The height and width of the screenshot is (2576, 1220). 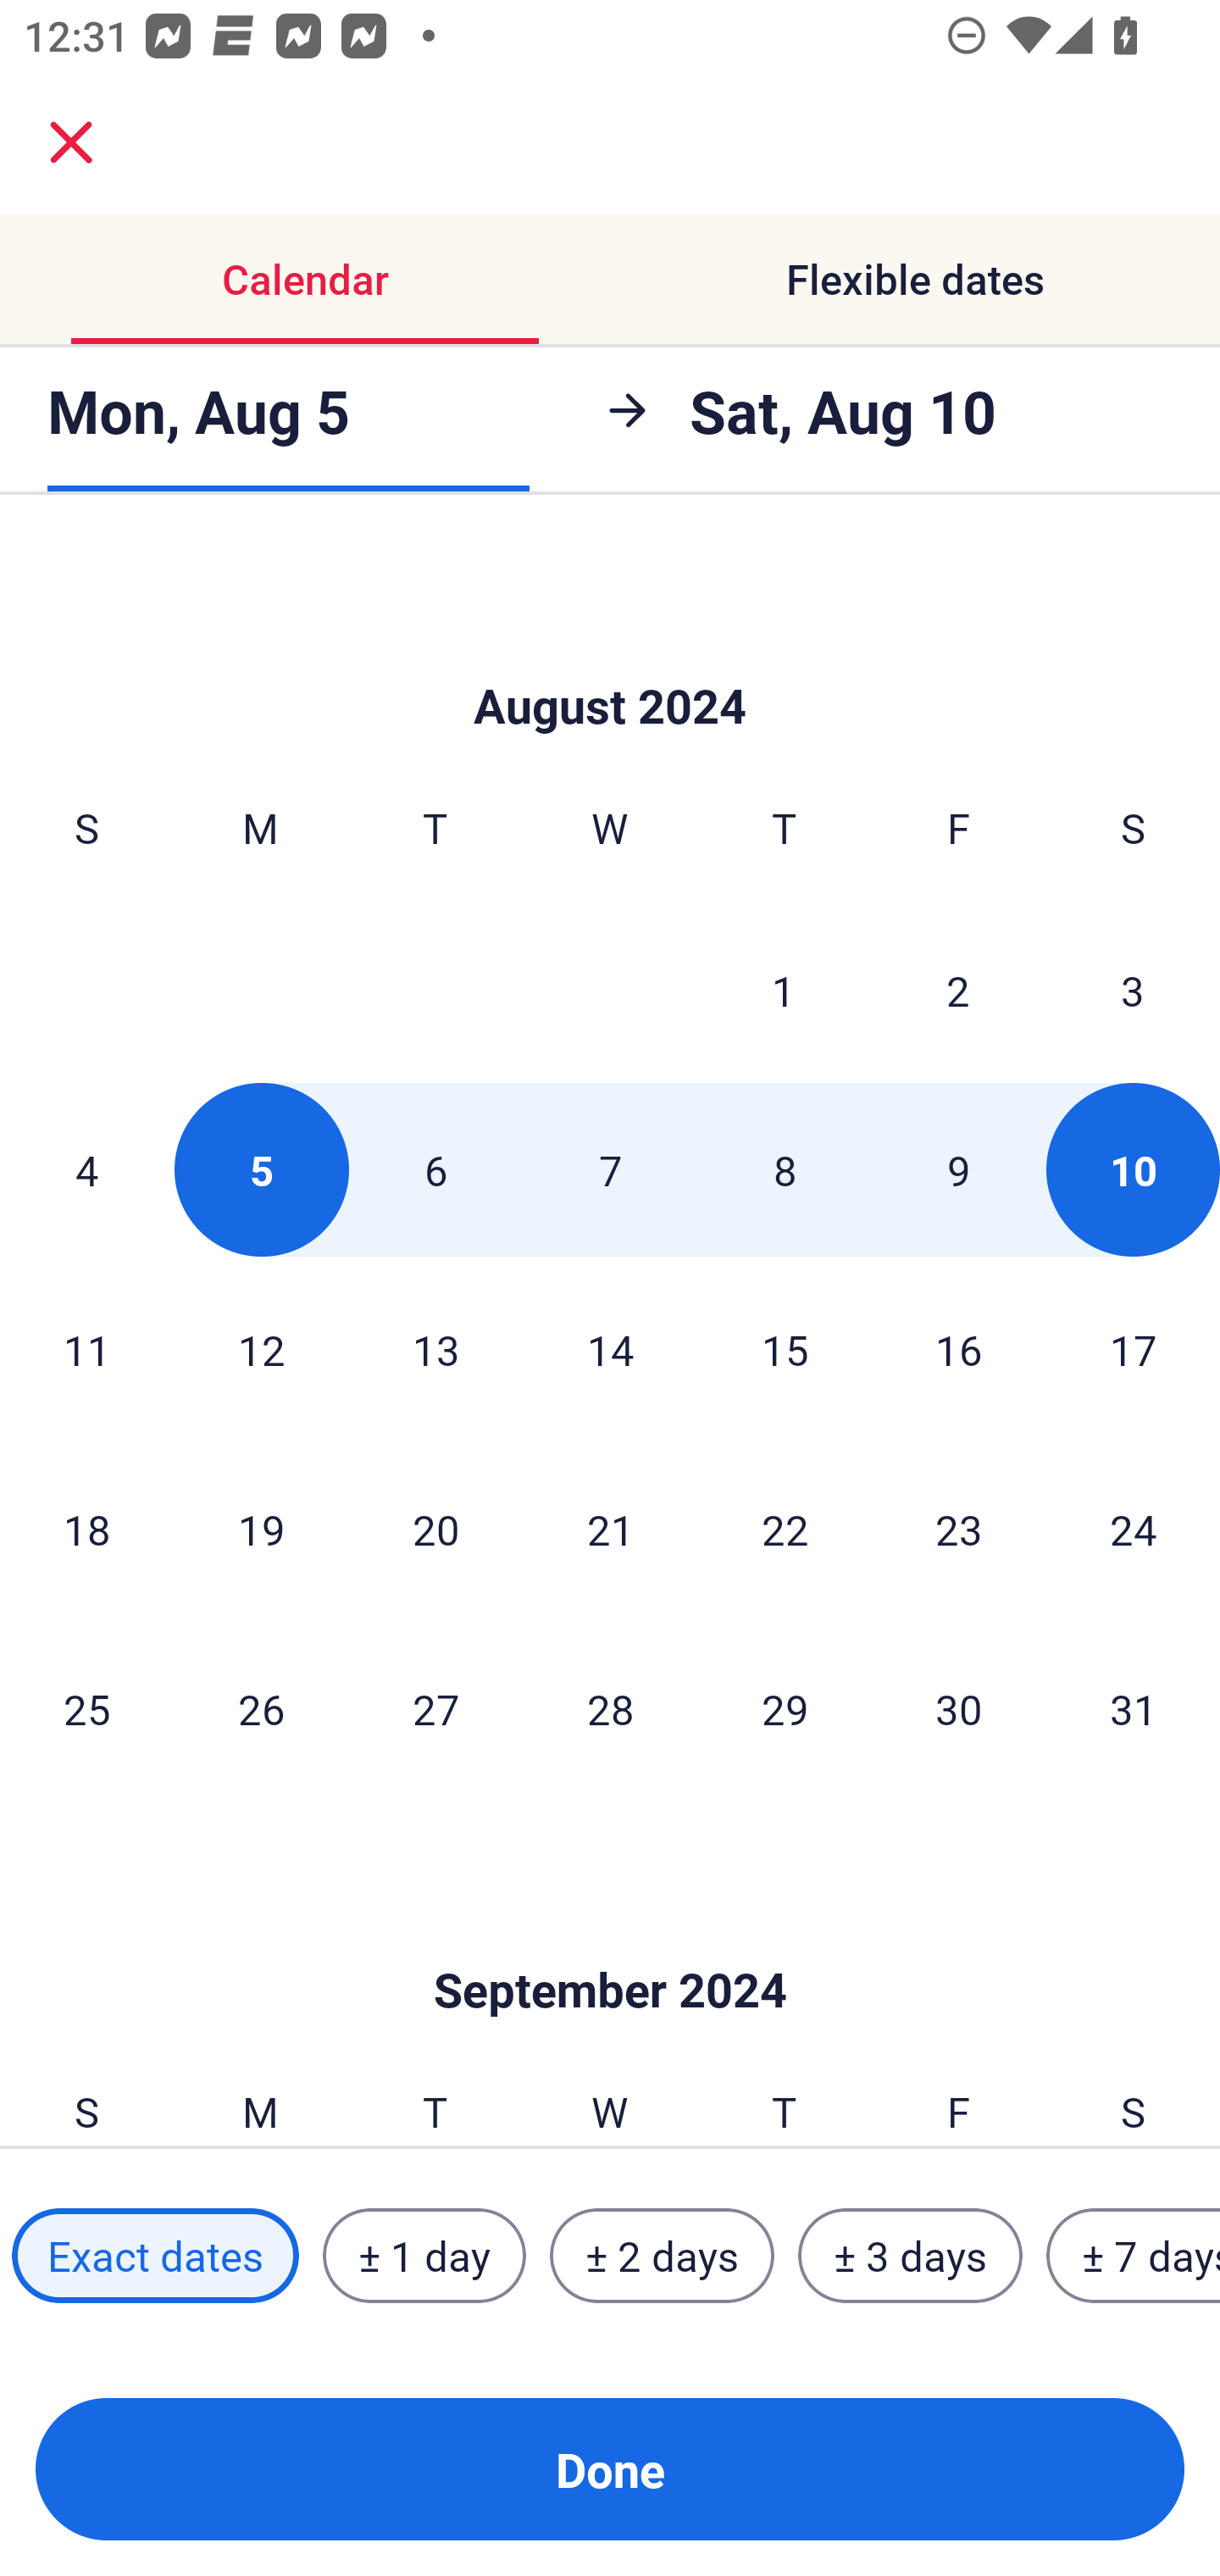 I want to click on Done, so click(x=610, y=2469).